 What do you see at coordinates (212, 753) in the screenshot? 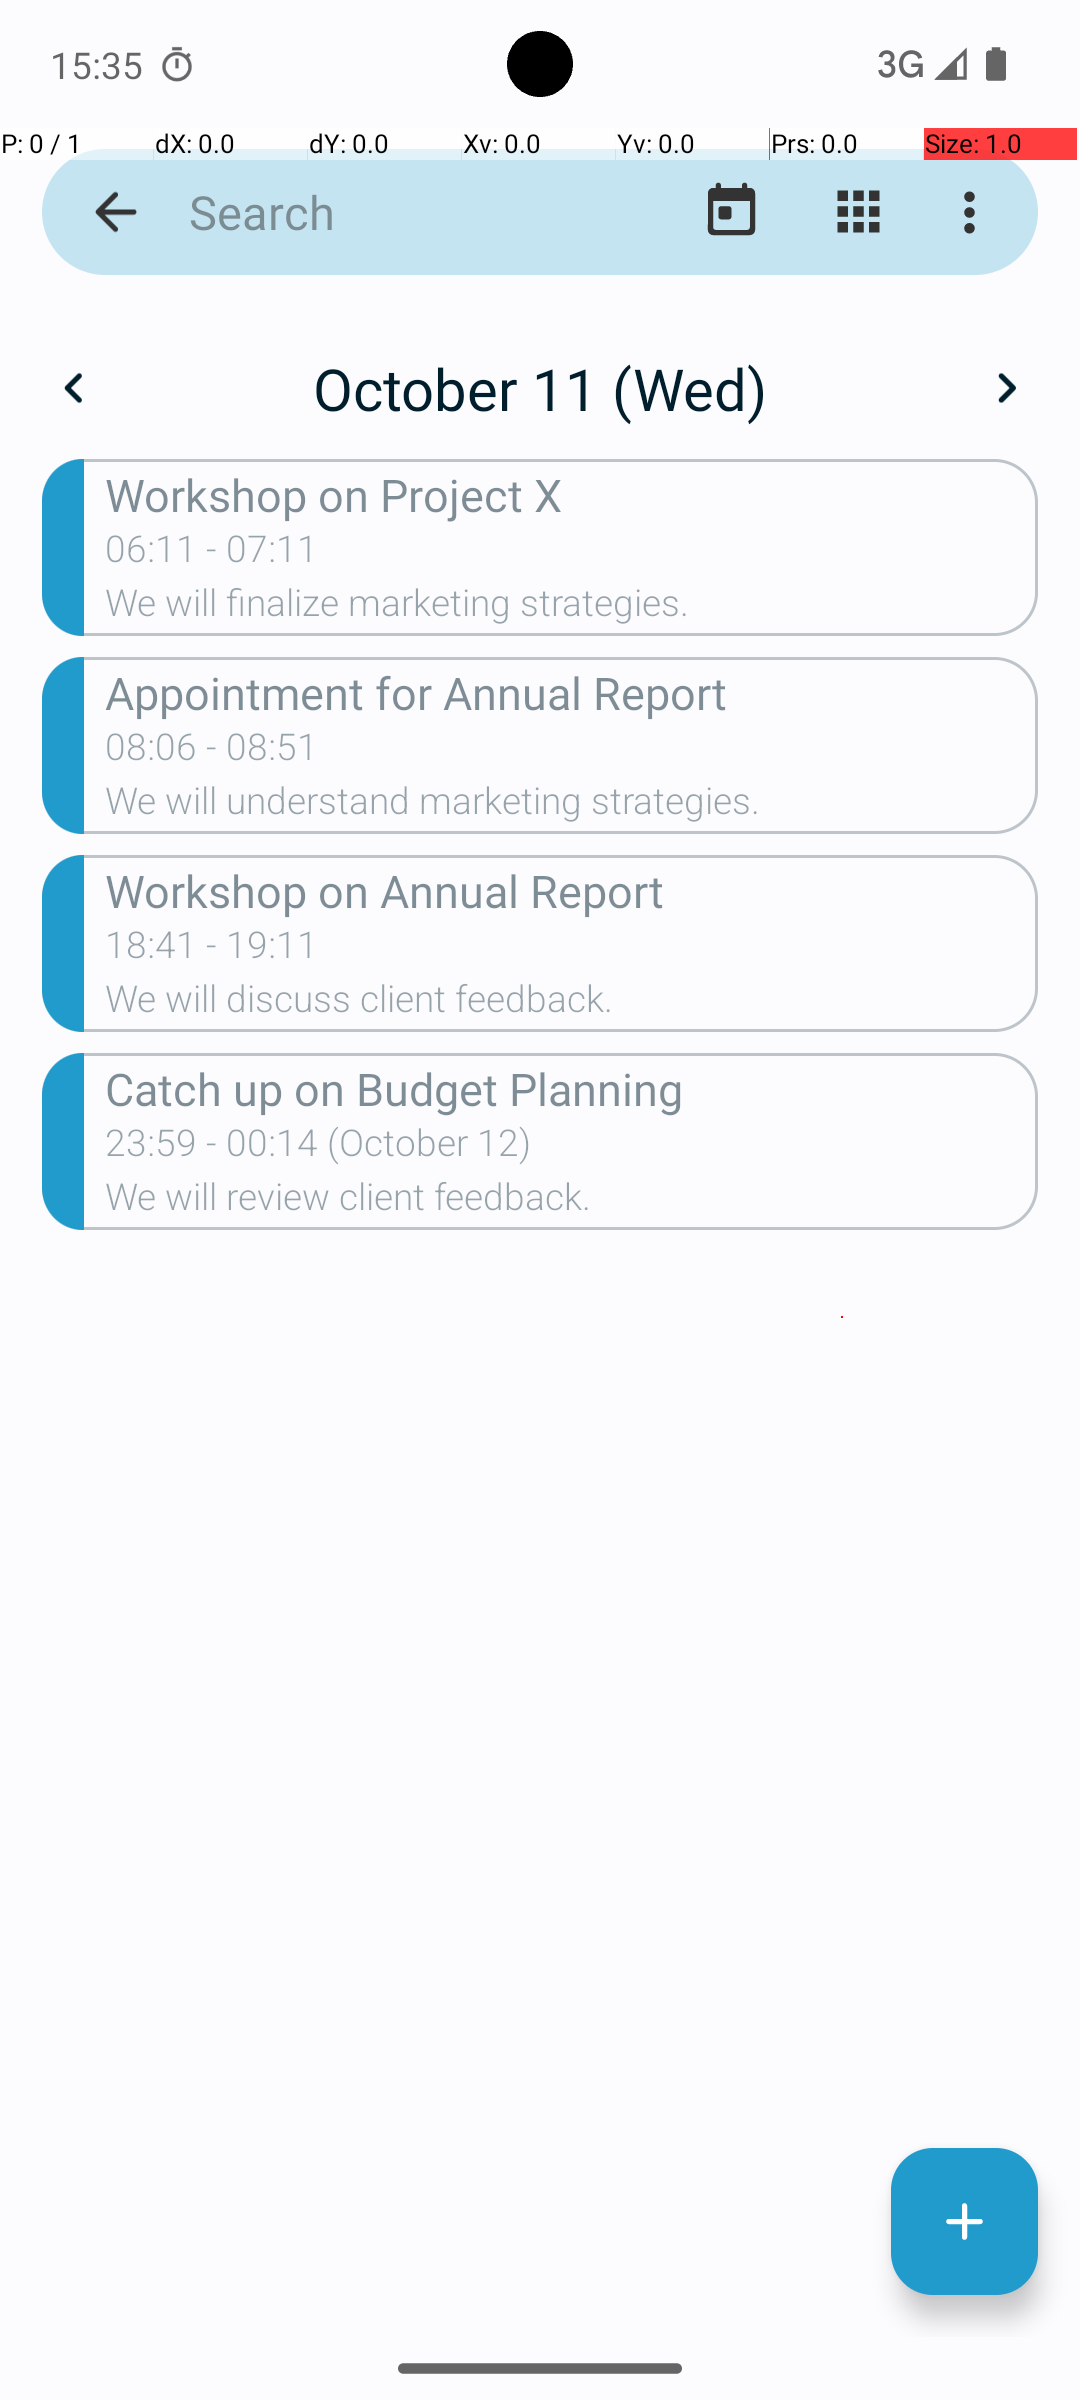
I see `08:06 - 08:51` at bounding box center [212, 753].